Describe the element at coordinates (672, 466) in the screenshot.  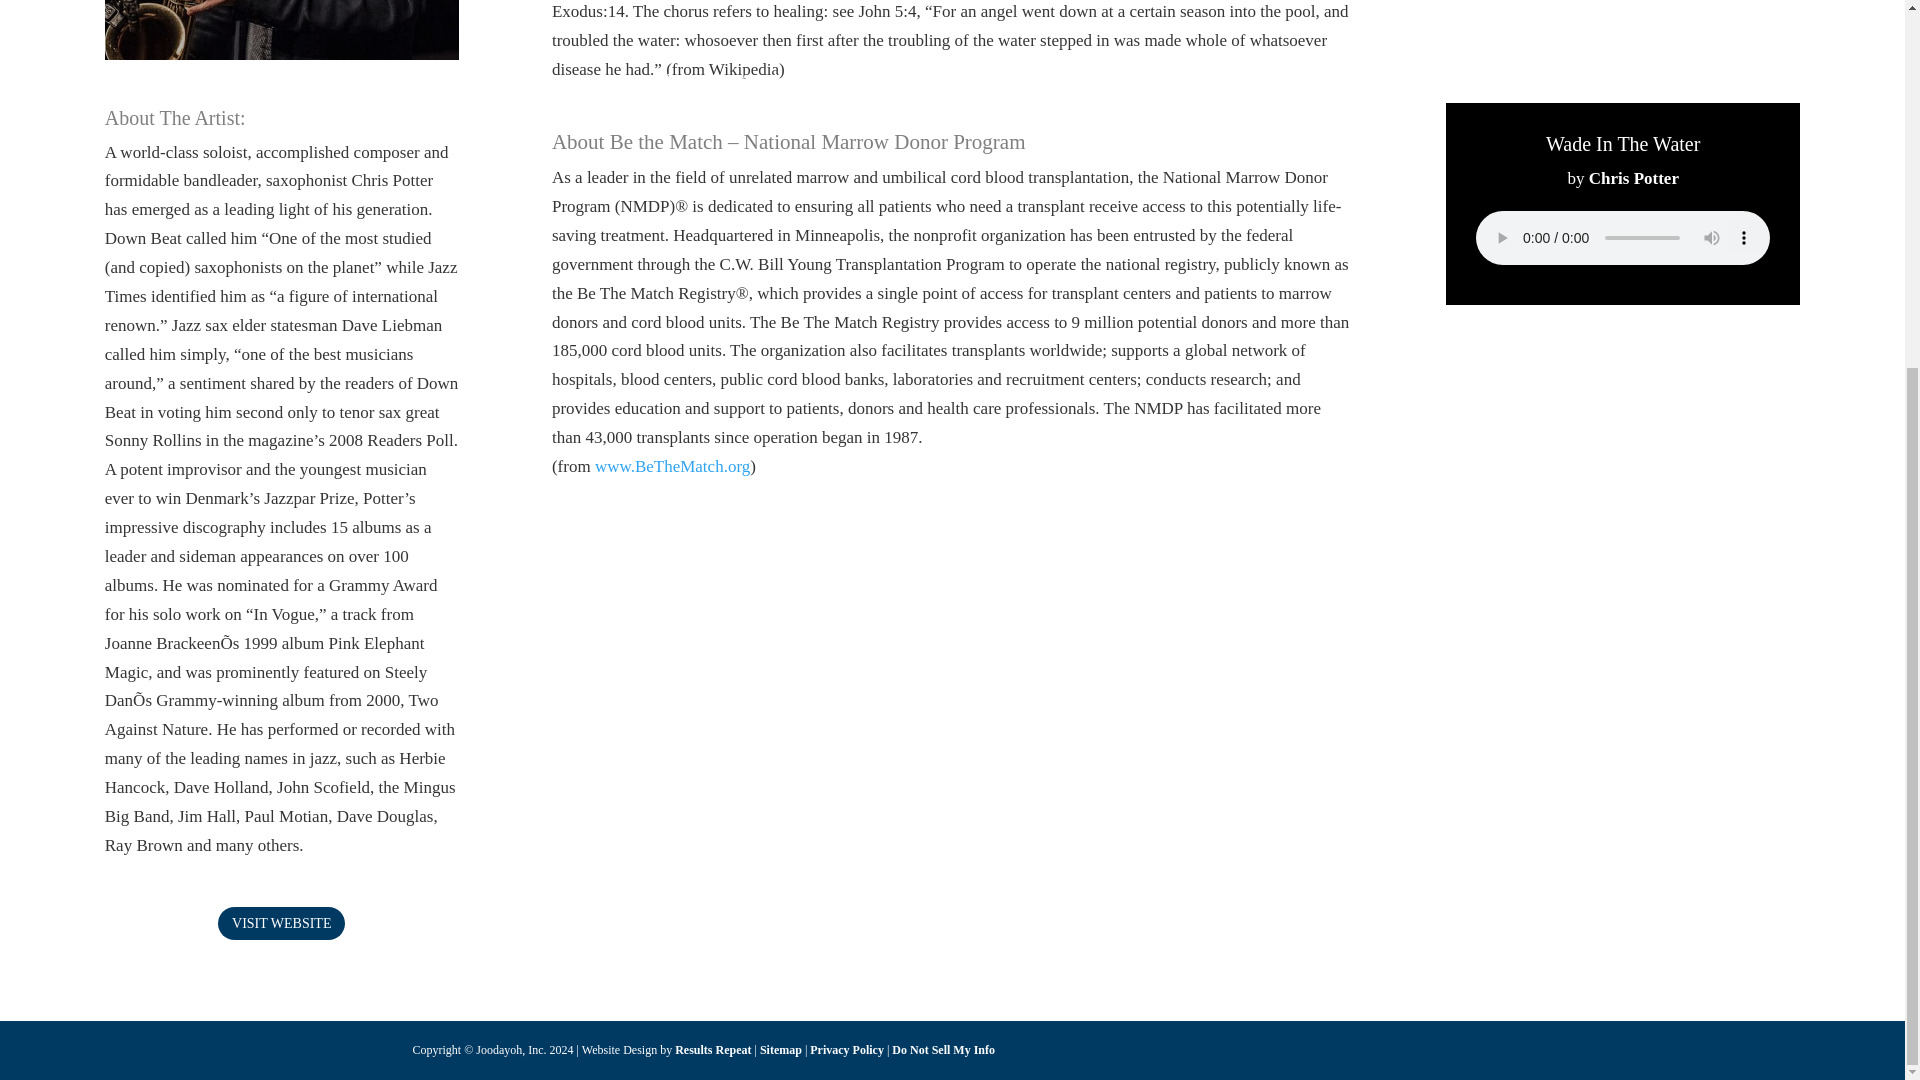
I see `www.BeTheMatch.org` at that location.